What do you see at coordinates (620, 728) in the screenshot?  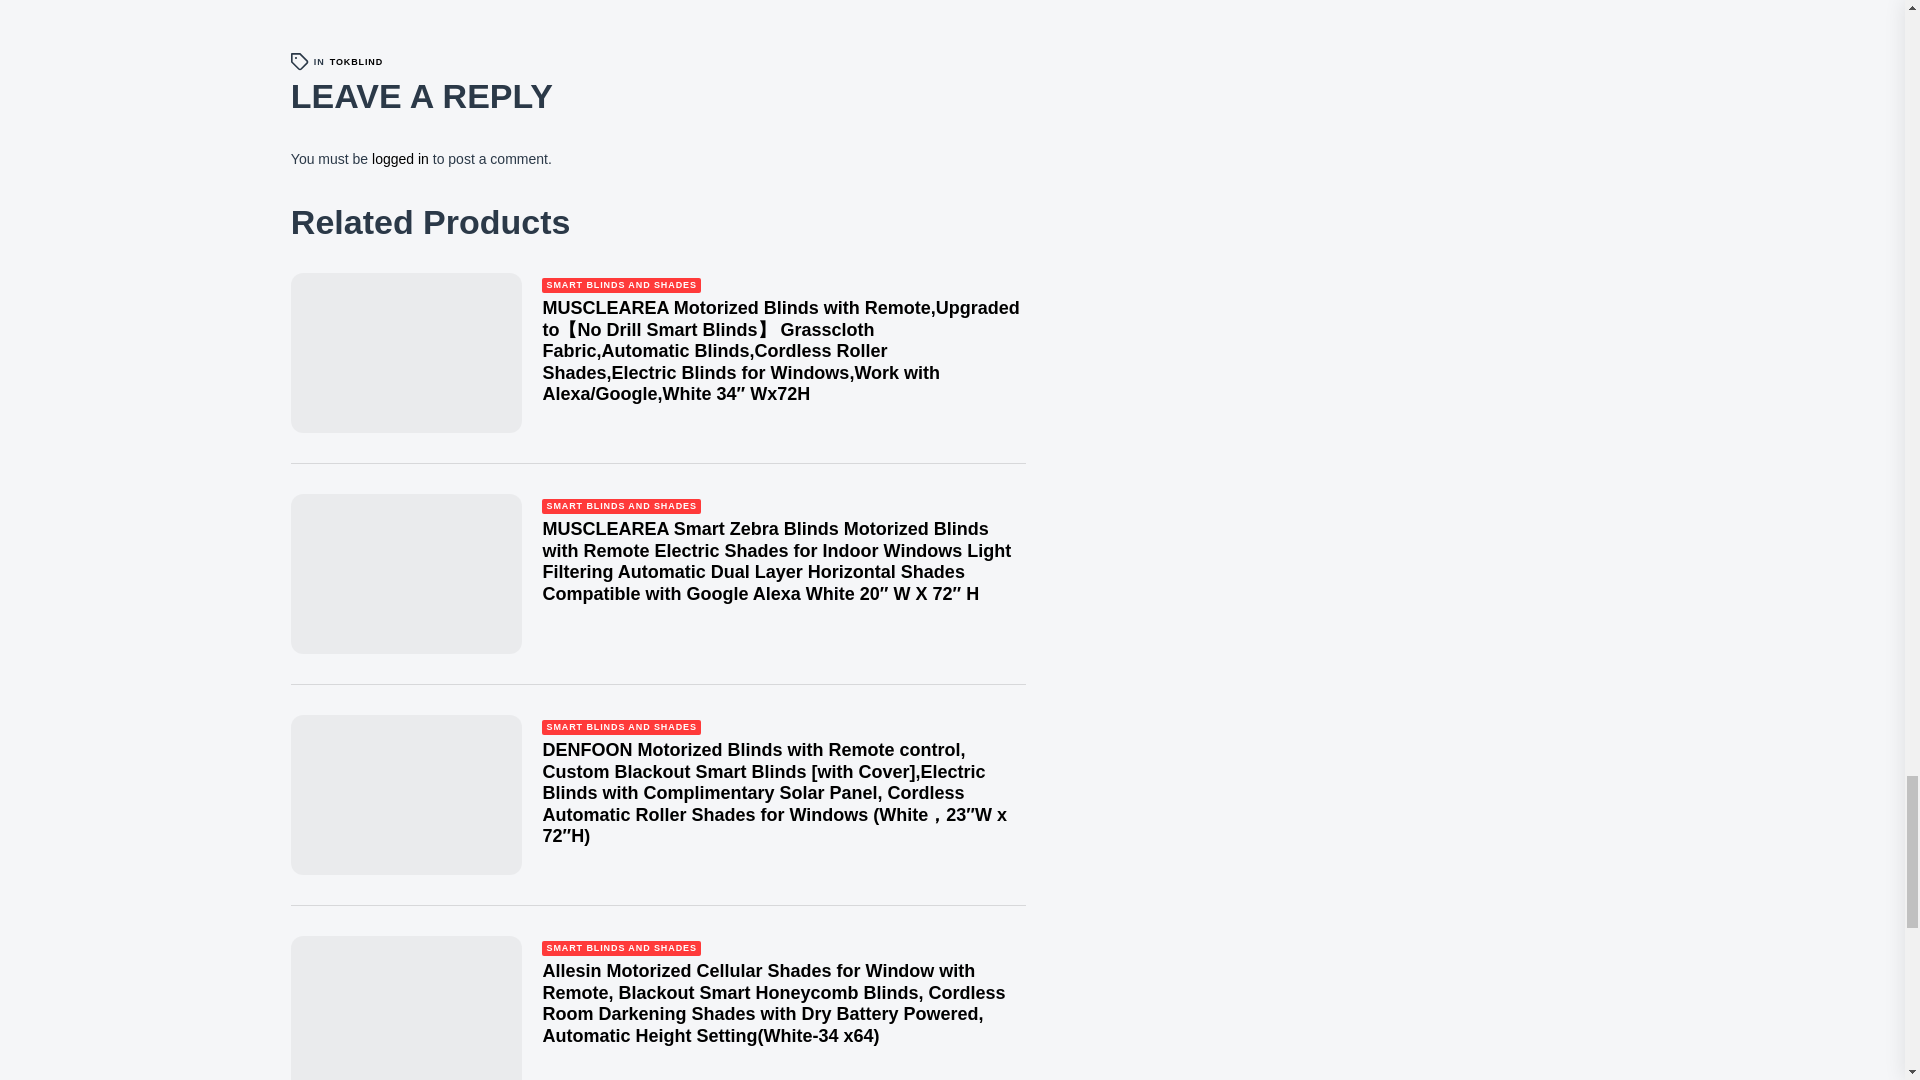 I see `SMART BLINDS AND SHADES` at bounding box center [620, 728].